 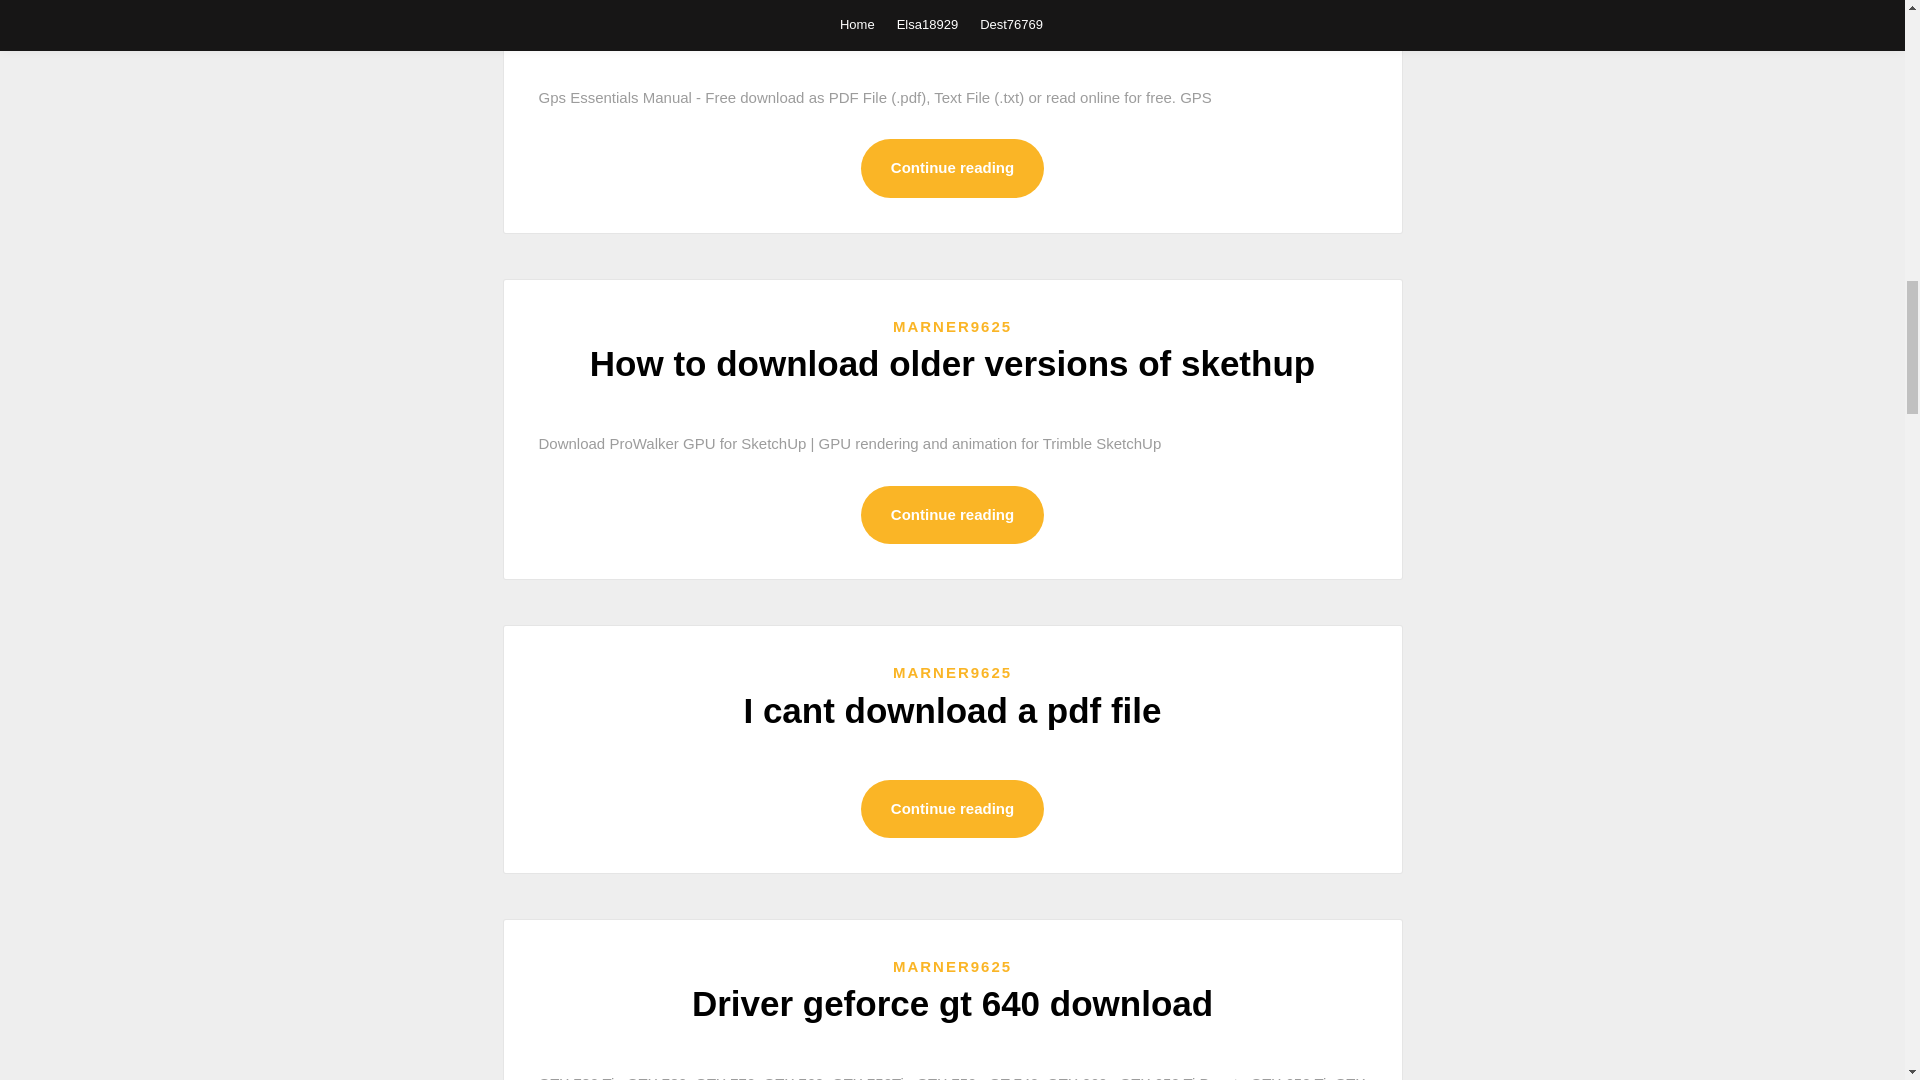 What do you see at coordinates (952, 672) in the screenshot?
I see `MARNER9625` at bounding box center [952, 672].